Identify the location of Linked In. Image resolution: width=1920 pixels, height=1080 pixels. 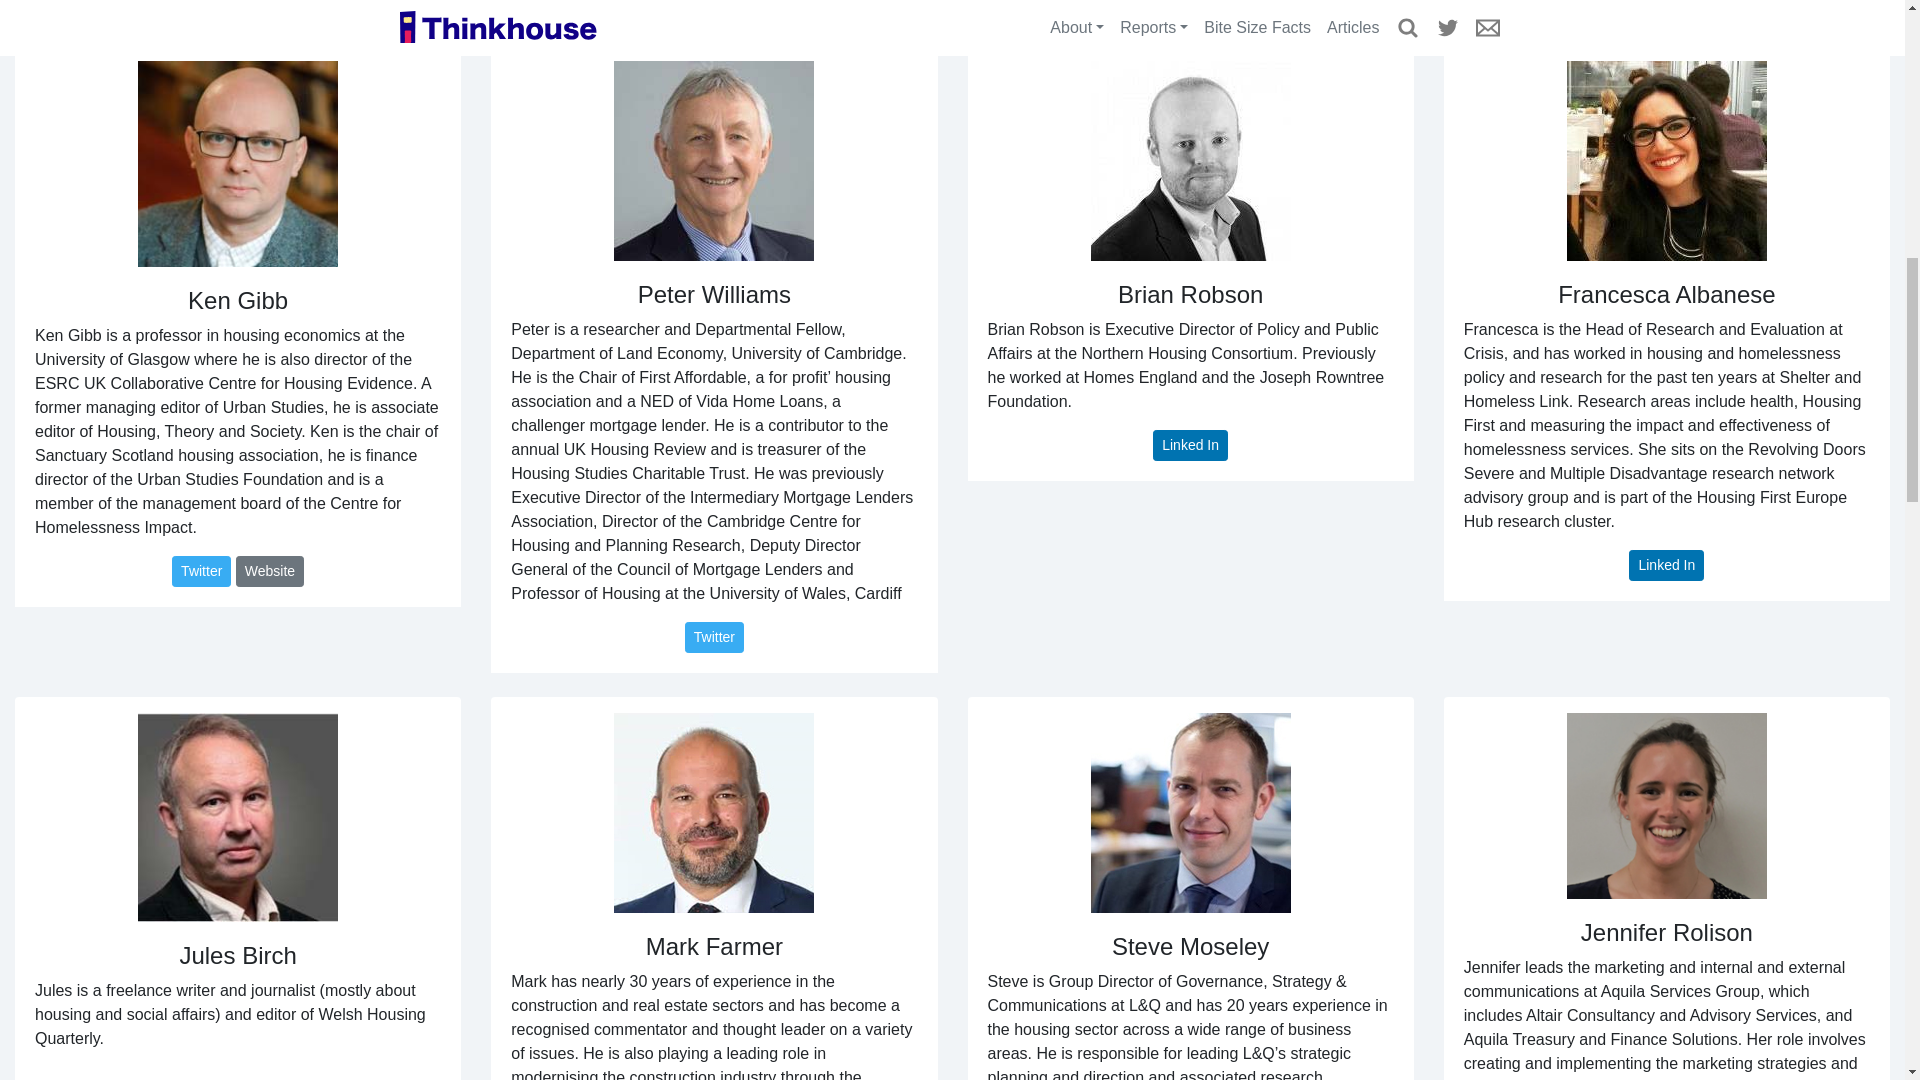
(1190, 445).